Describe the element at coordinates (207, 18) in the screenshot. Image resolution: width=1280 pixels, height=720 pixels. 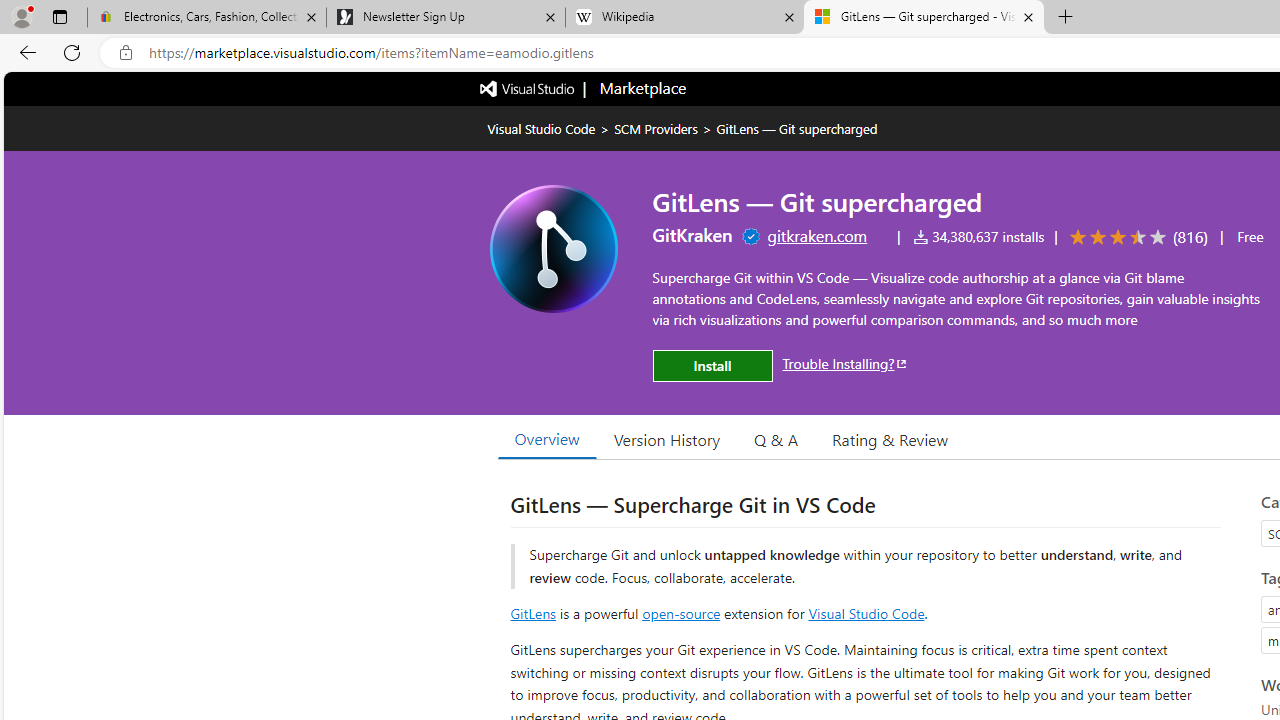
I see `Electronics, Cars, Fashion, Collectibles & More | eBay` at that location.